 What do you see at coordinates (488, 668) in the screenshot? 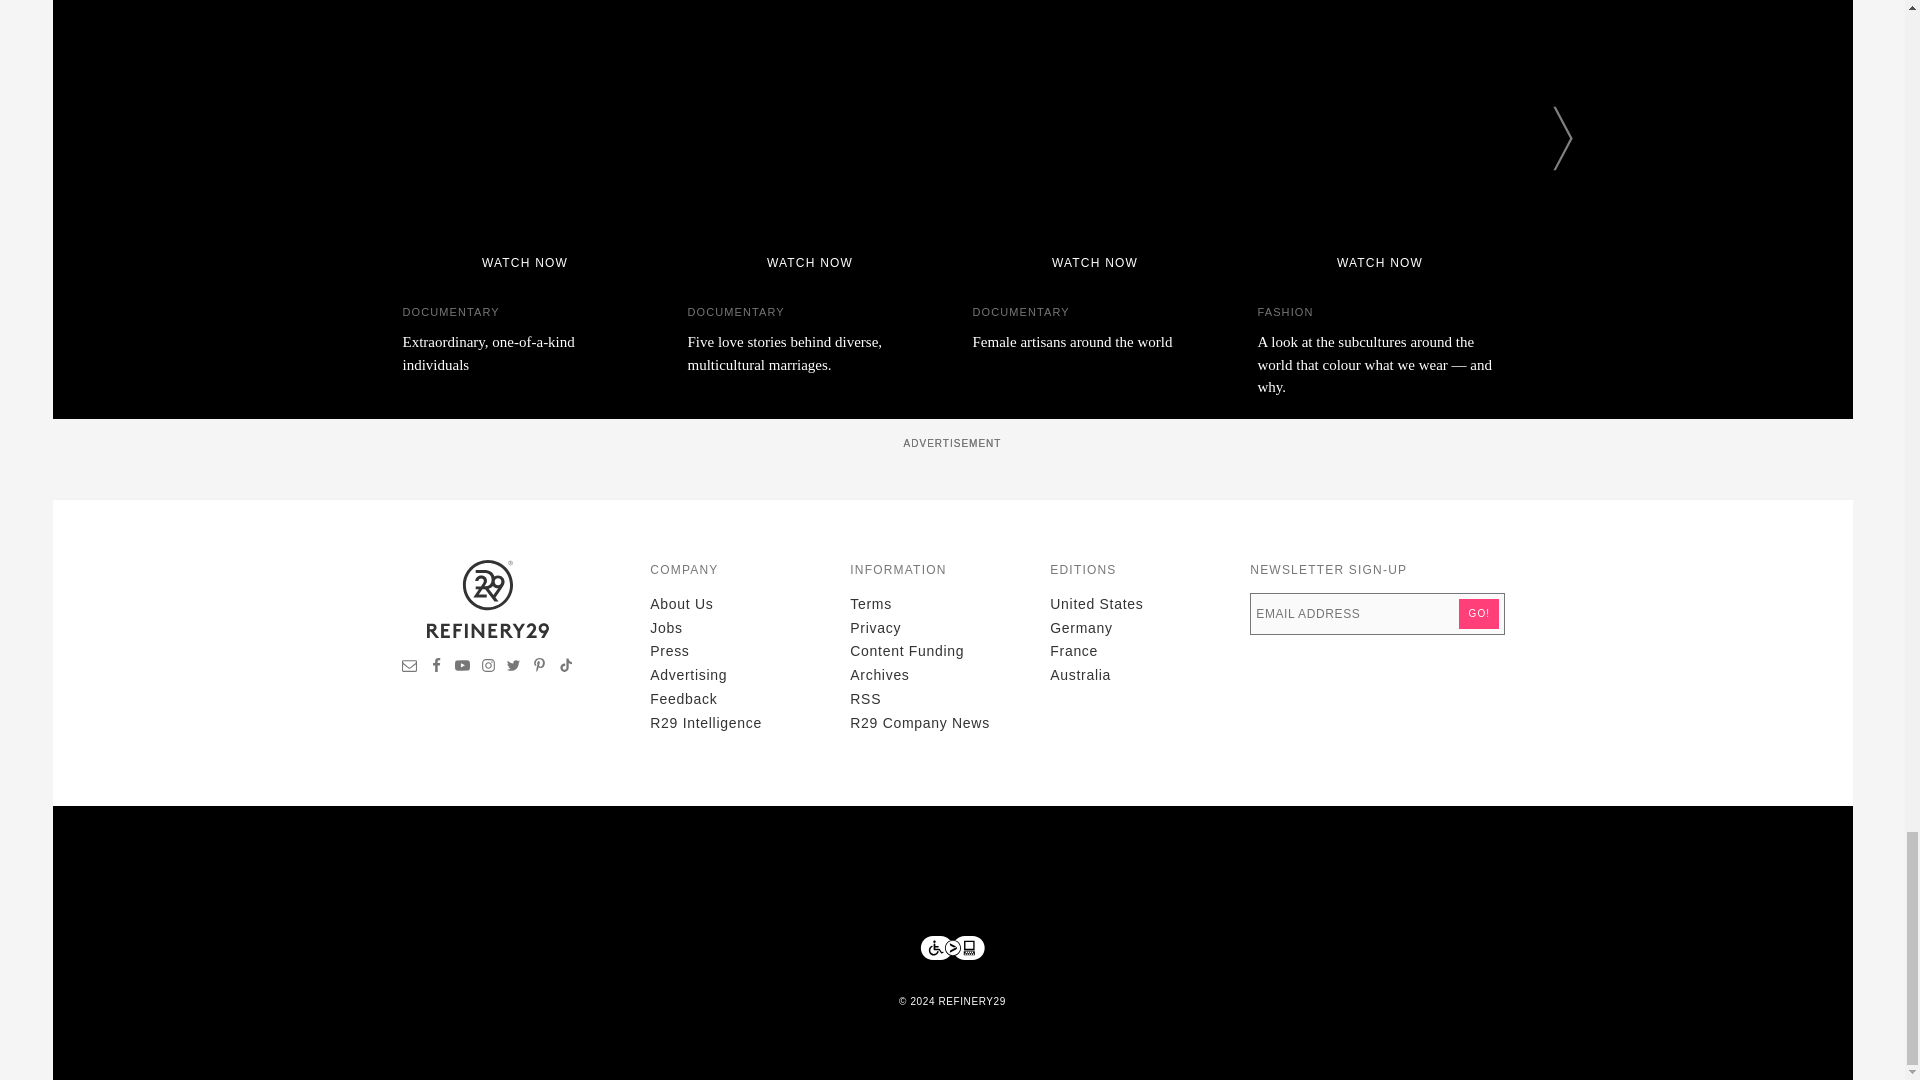
I see `Visit Refinery29 on Instagram` at bounding box center [488, 668].